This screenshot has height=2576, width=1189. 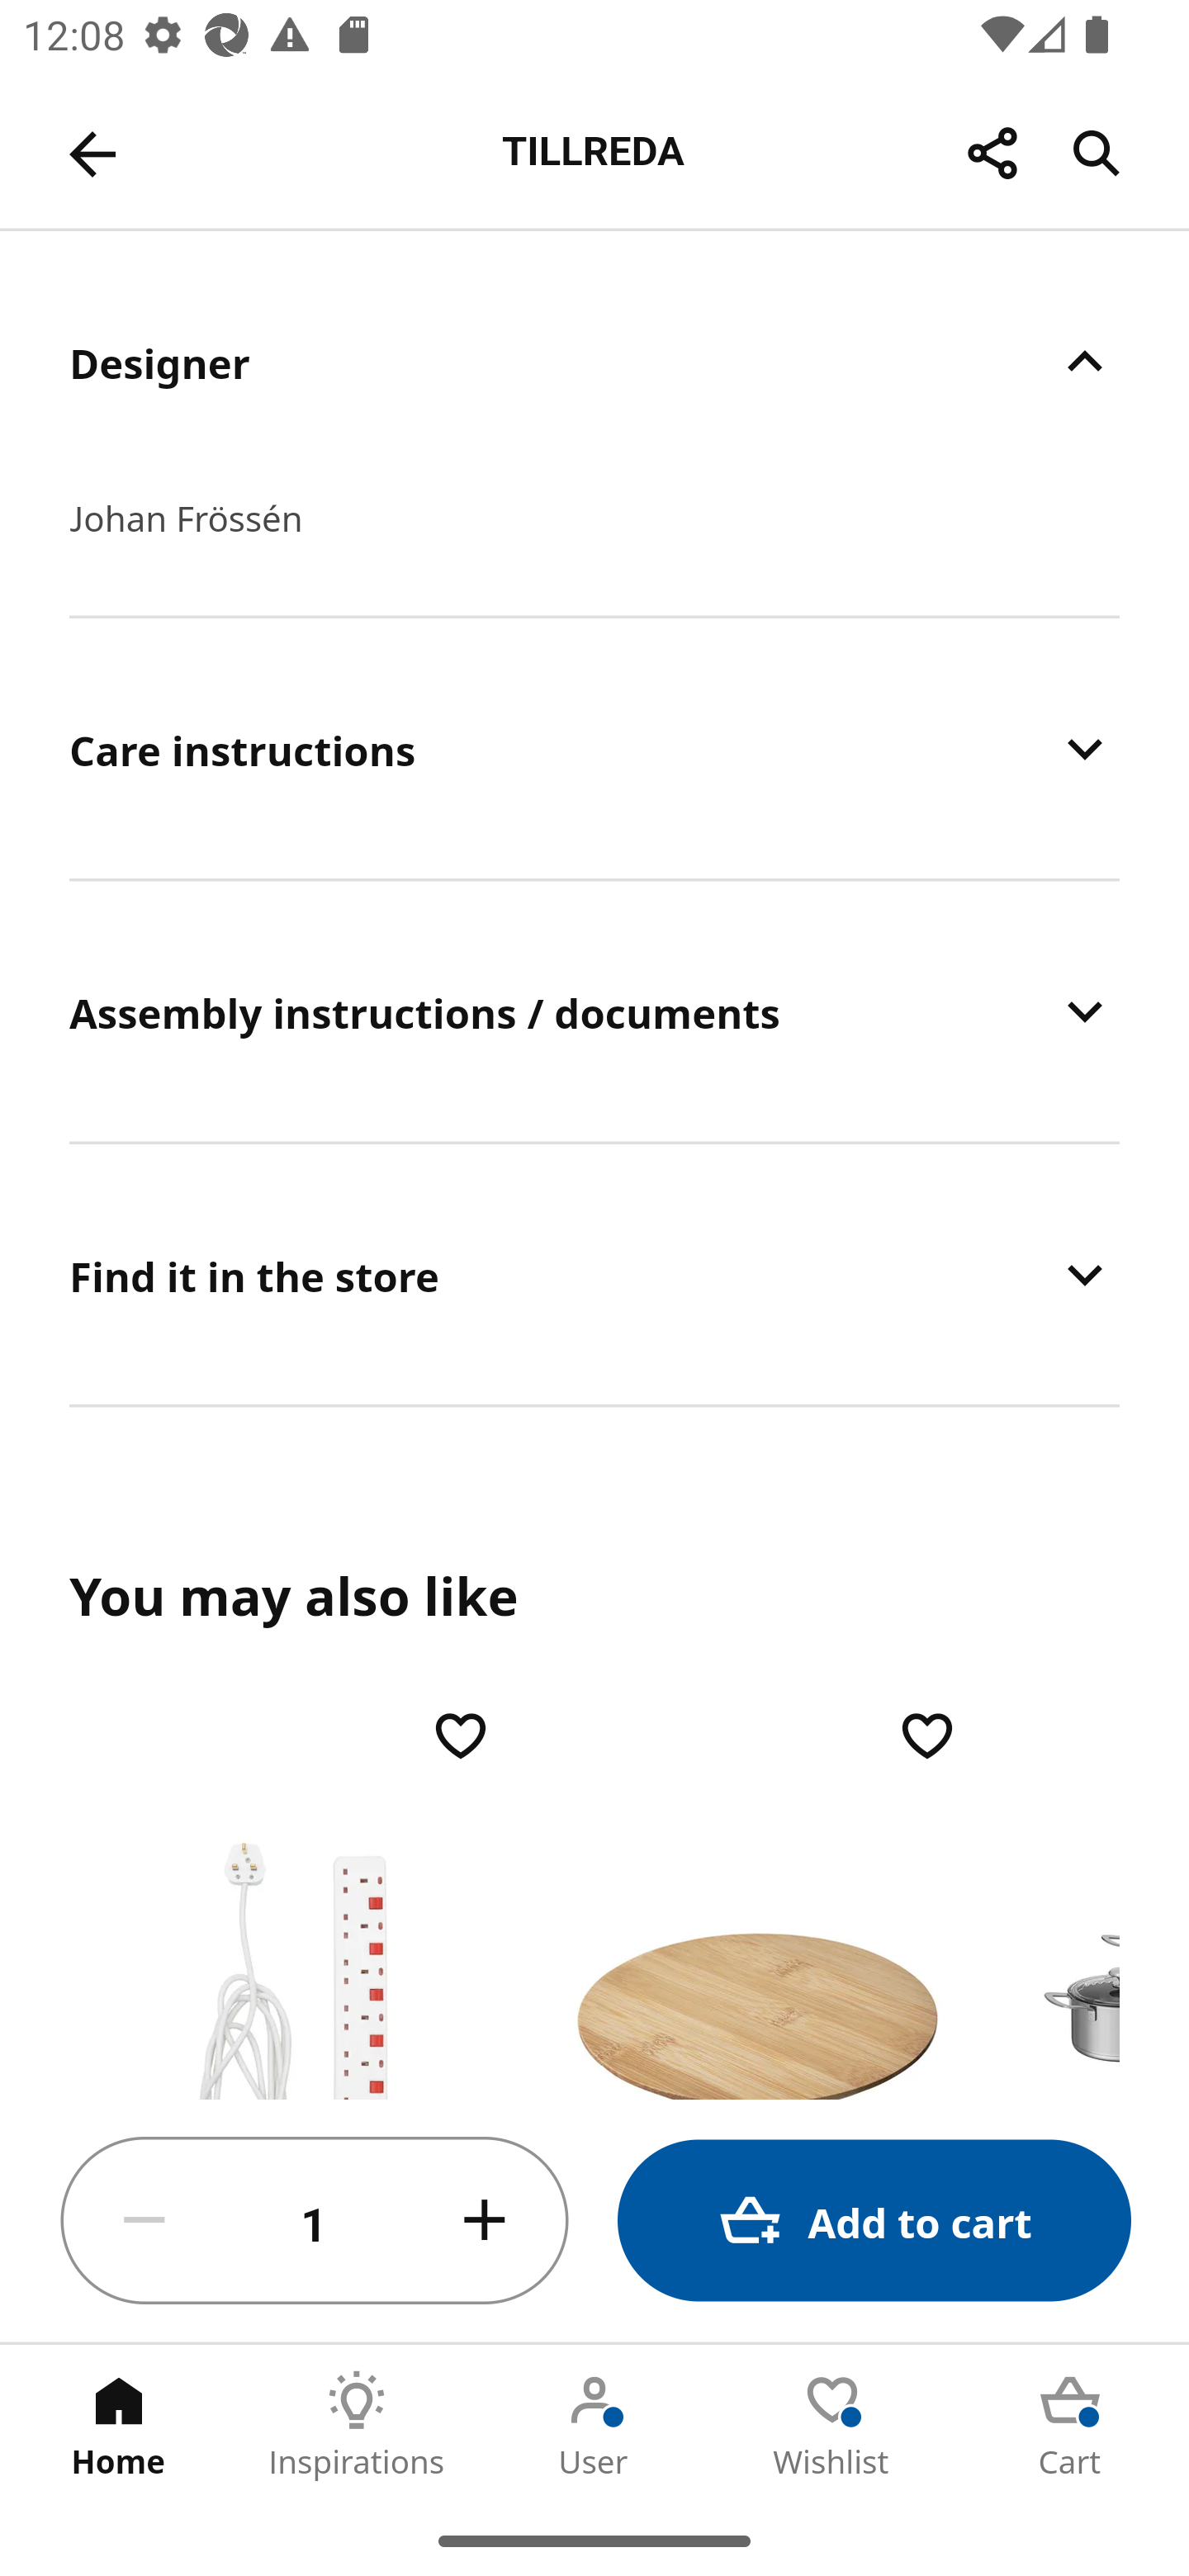 I want to click on Home
Tab 1 of 5, so click(x=119, y=2425).